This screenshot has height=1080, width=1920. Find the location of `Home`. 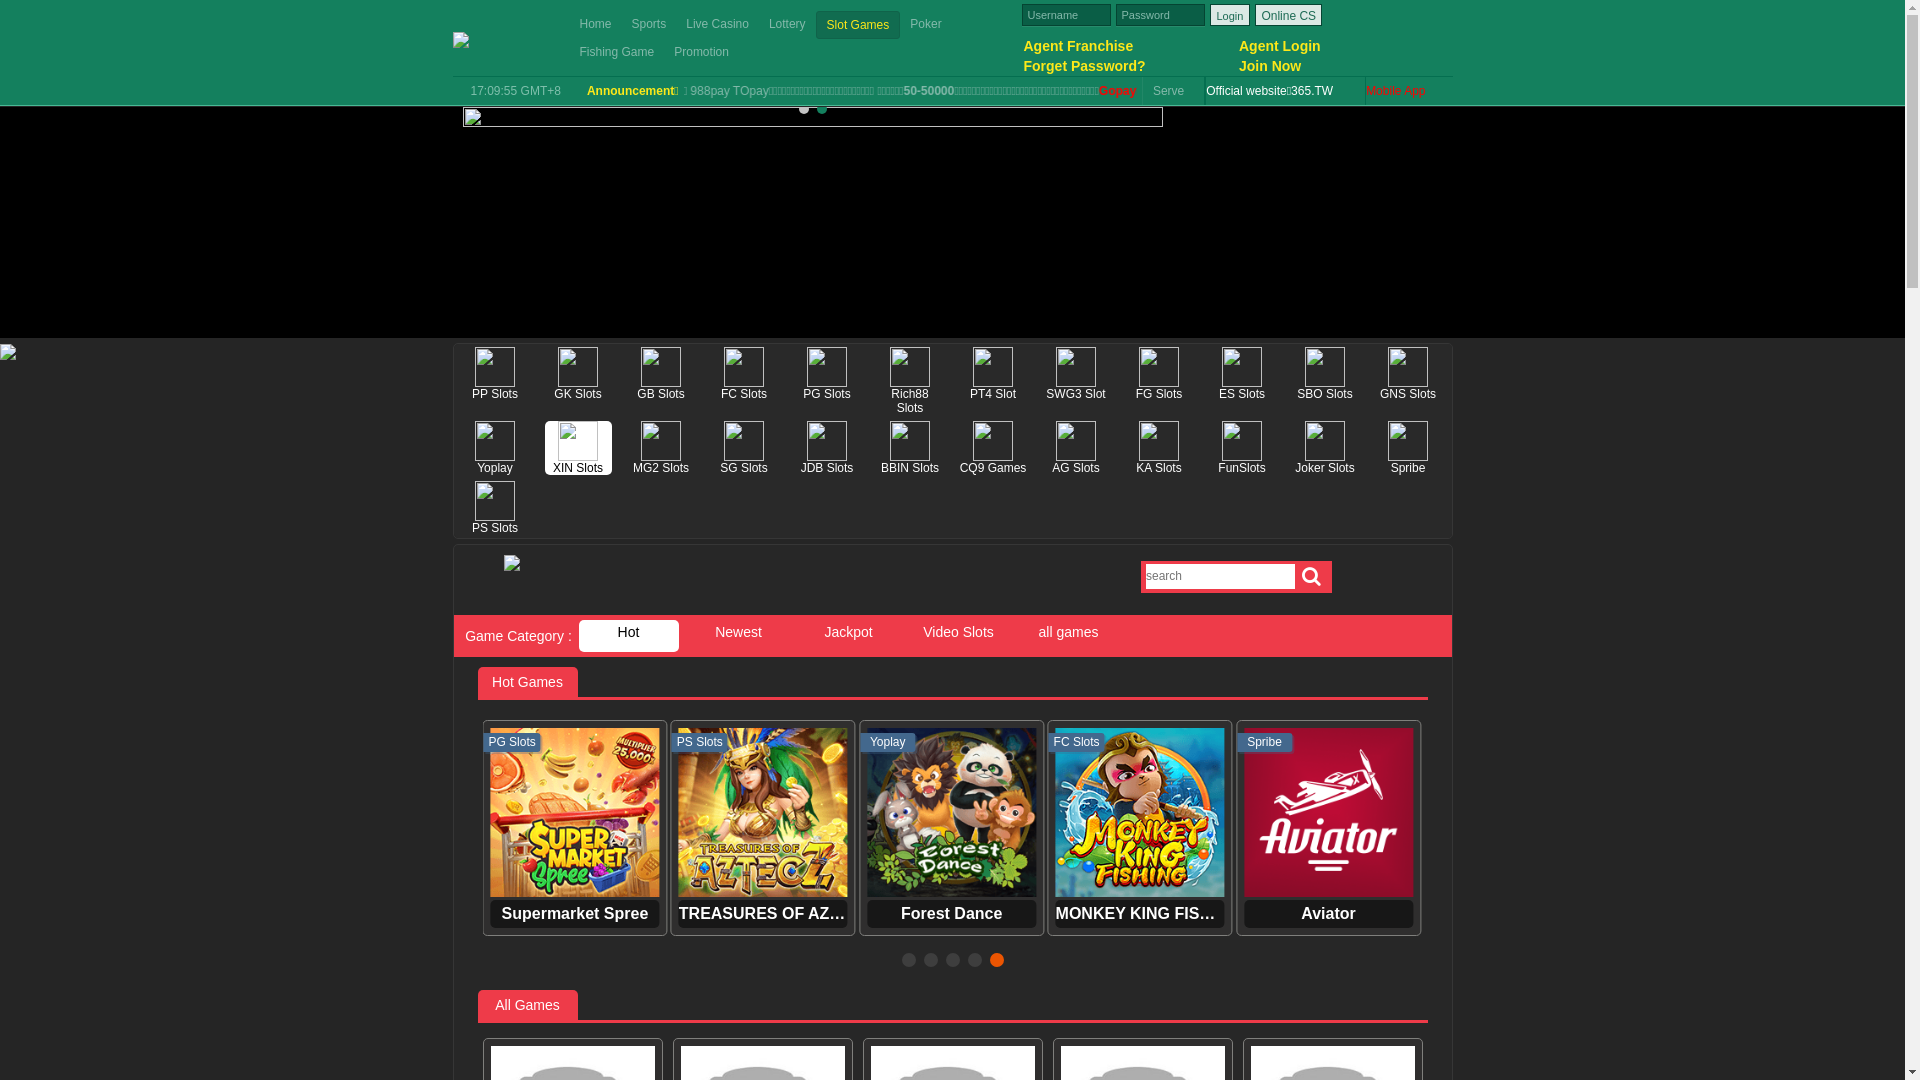

Home is located at coordinates (596, 24).